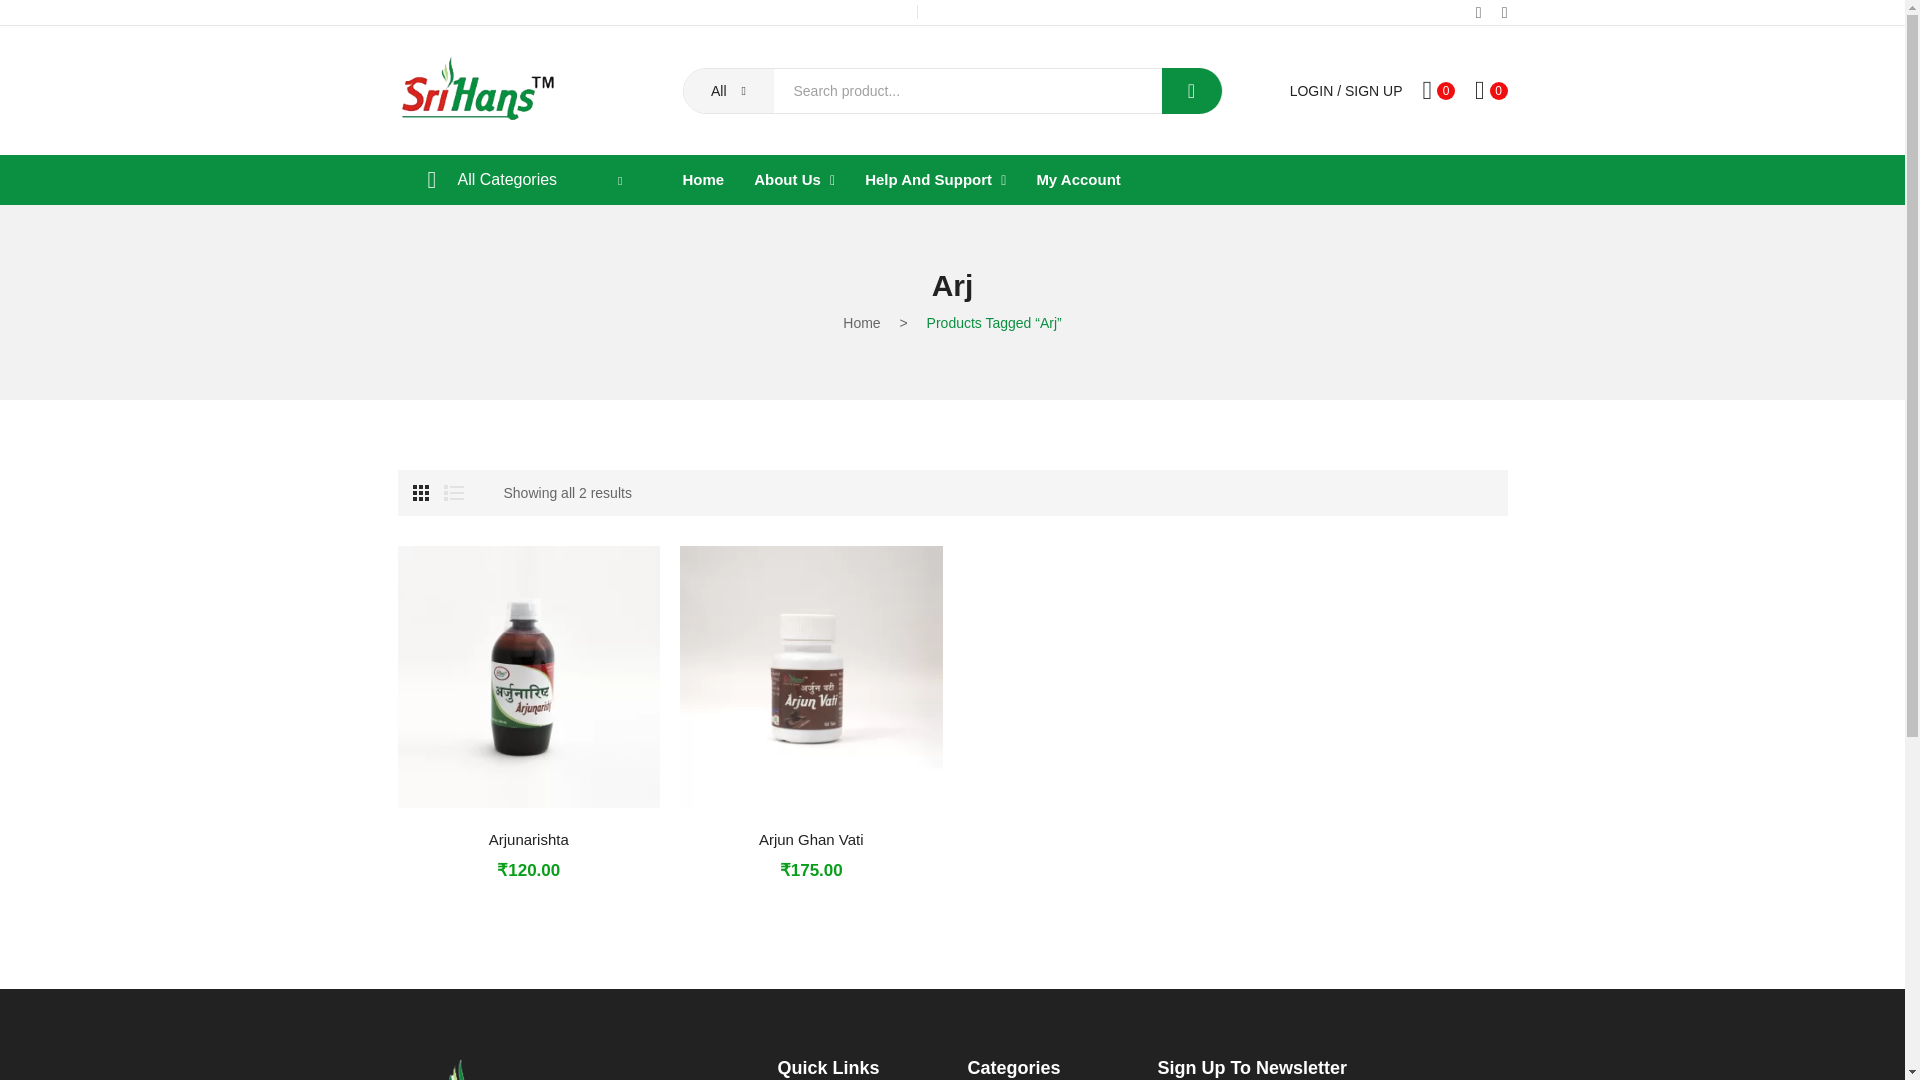 This screenshot has width=1920, height=1080. Describe the element at coordinates (1438, 90) in the screenshot. I see `0` at that location.